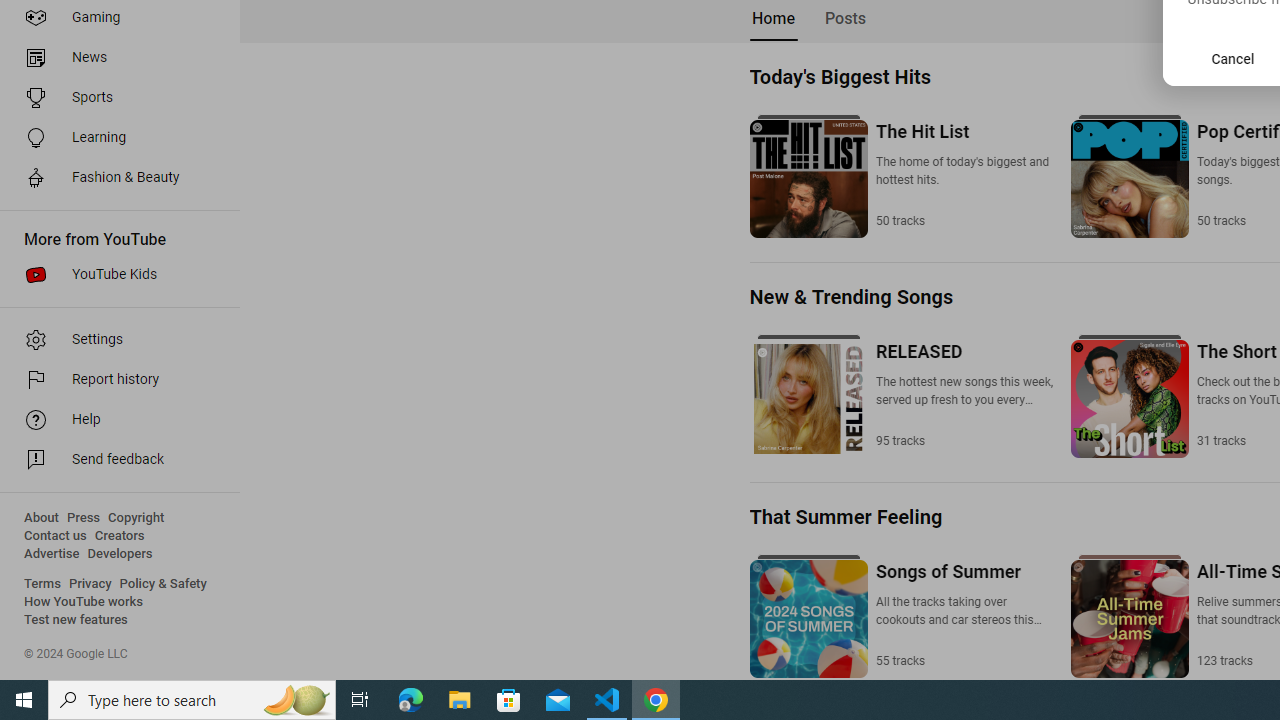  Describe the element at coordinates (846, 517) in the screenshot. I see `That Summer Feeling` at that location.